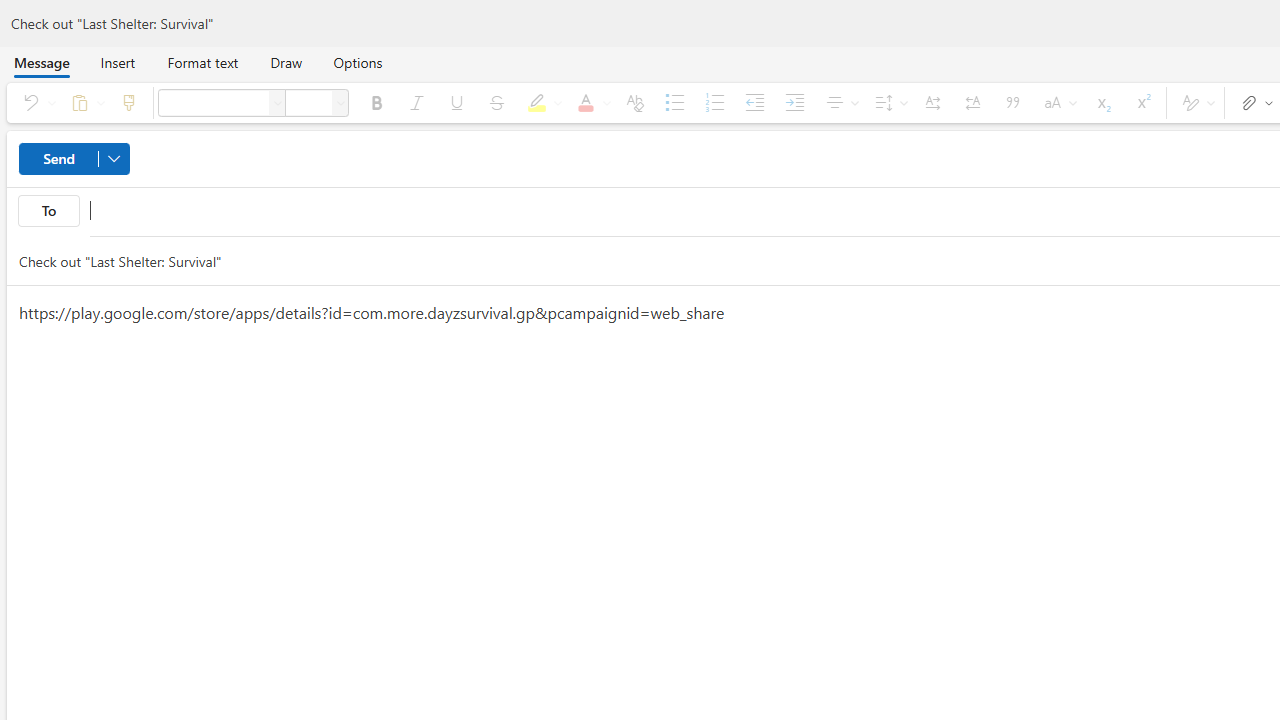 The height and width of the screenshot is (720, 1280). I want to click on Strikethrough, so click(497, 102).